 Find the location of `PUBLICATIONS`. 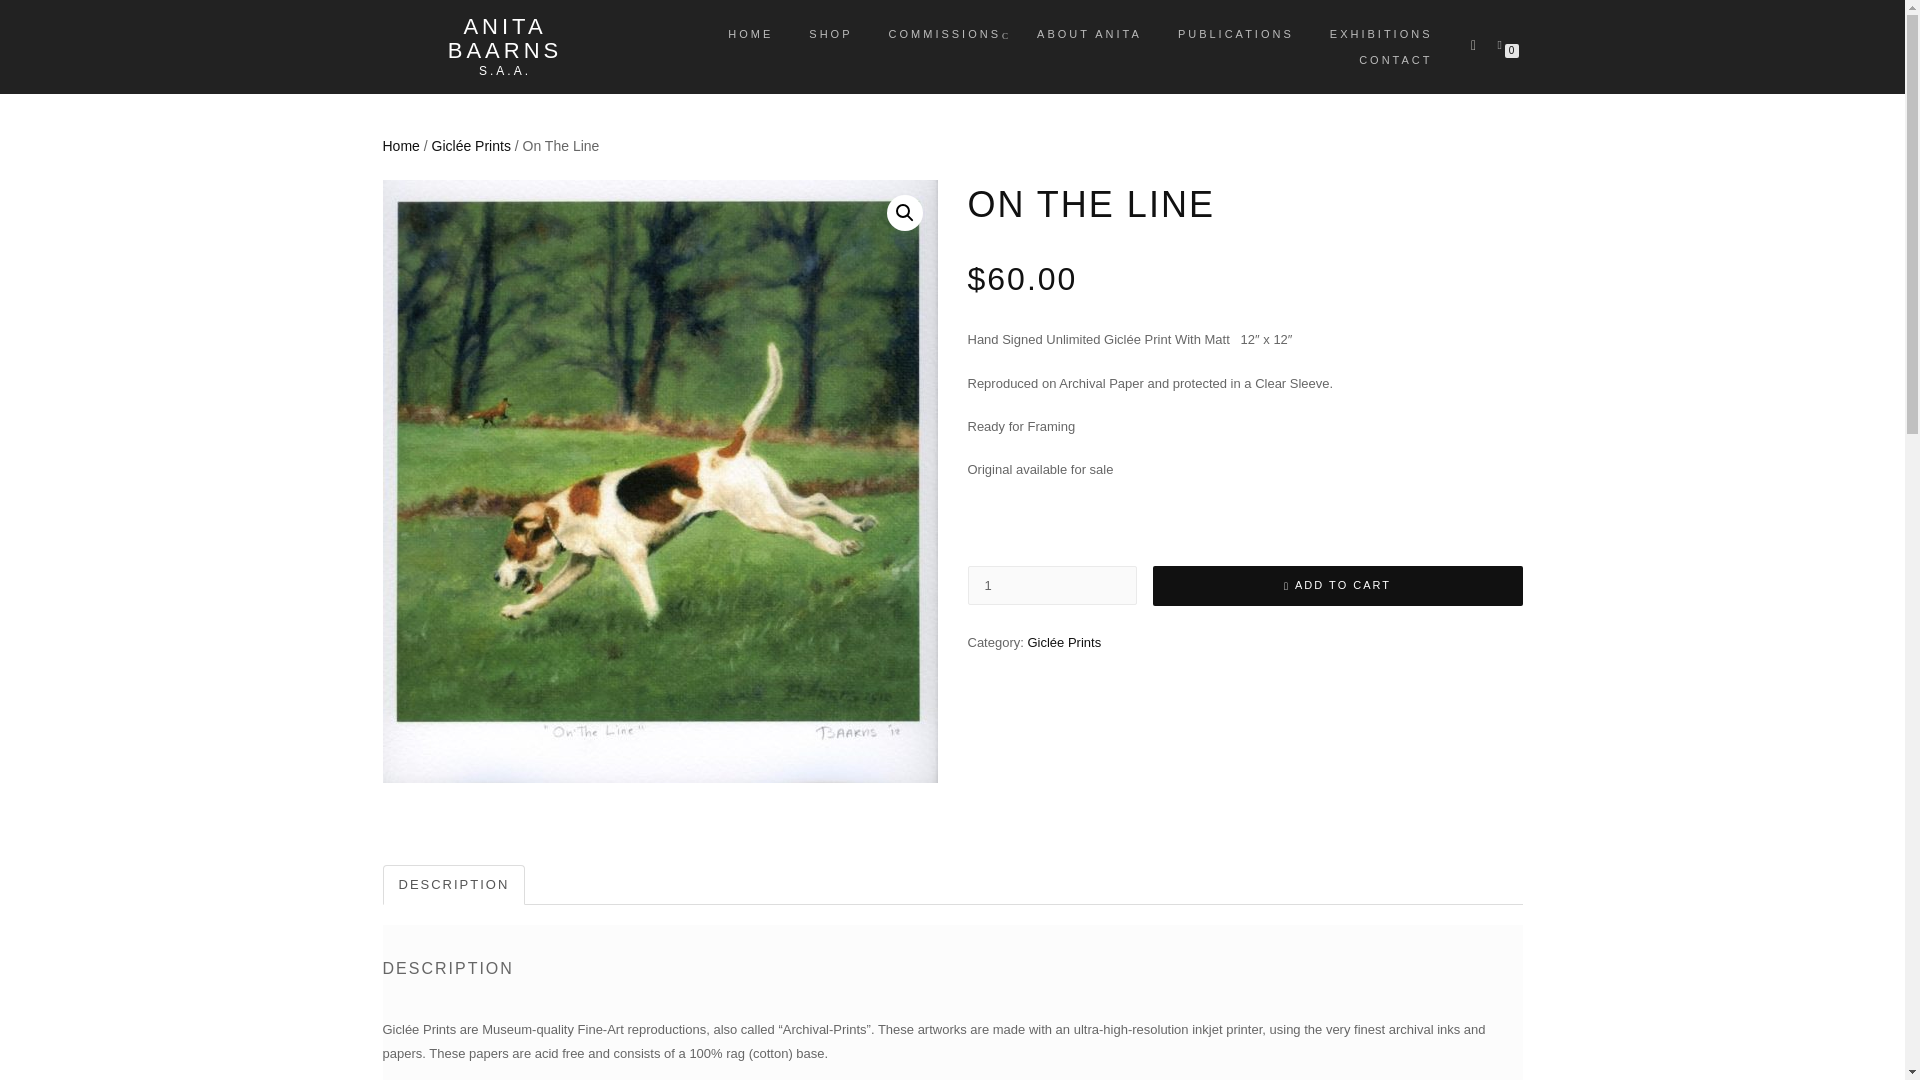

PUBLICATIONS is located at coordinates (1236, 34).